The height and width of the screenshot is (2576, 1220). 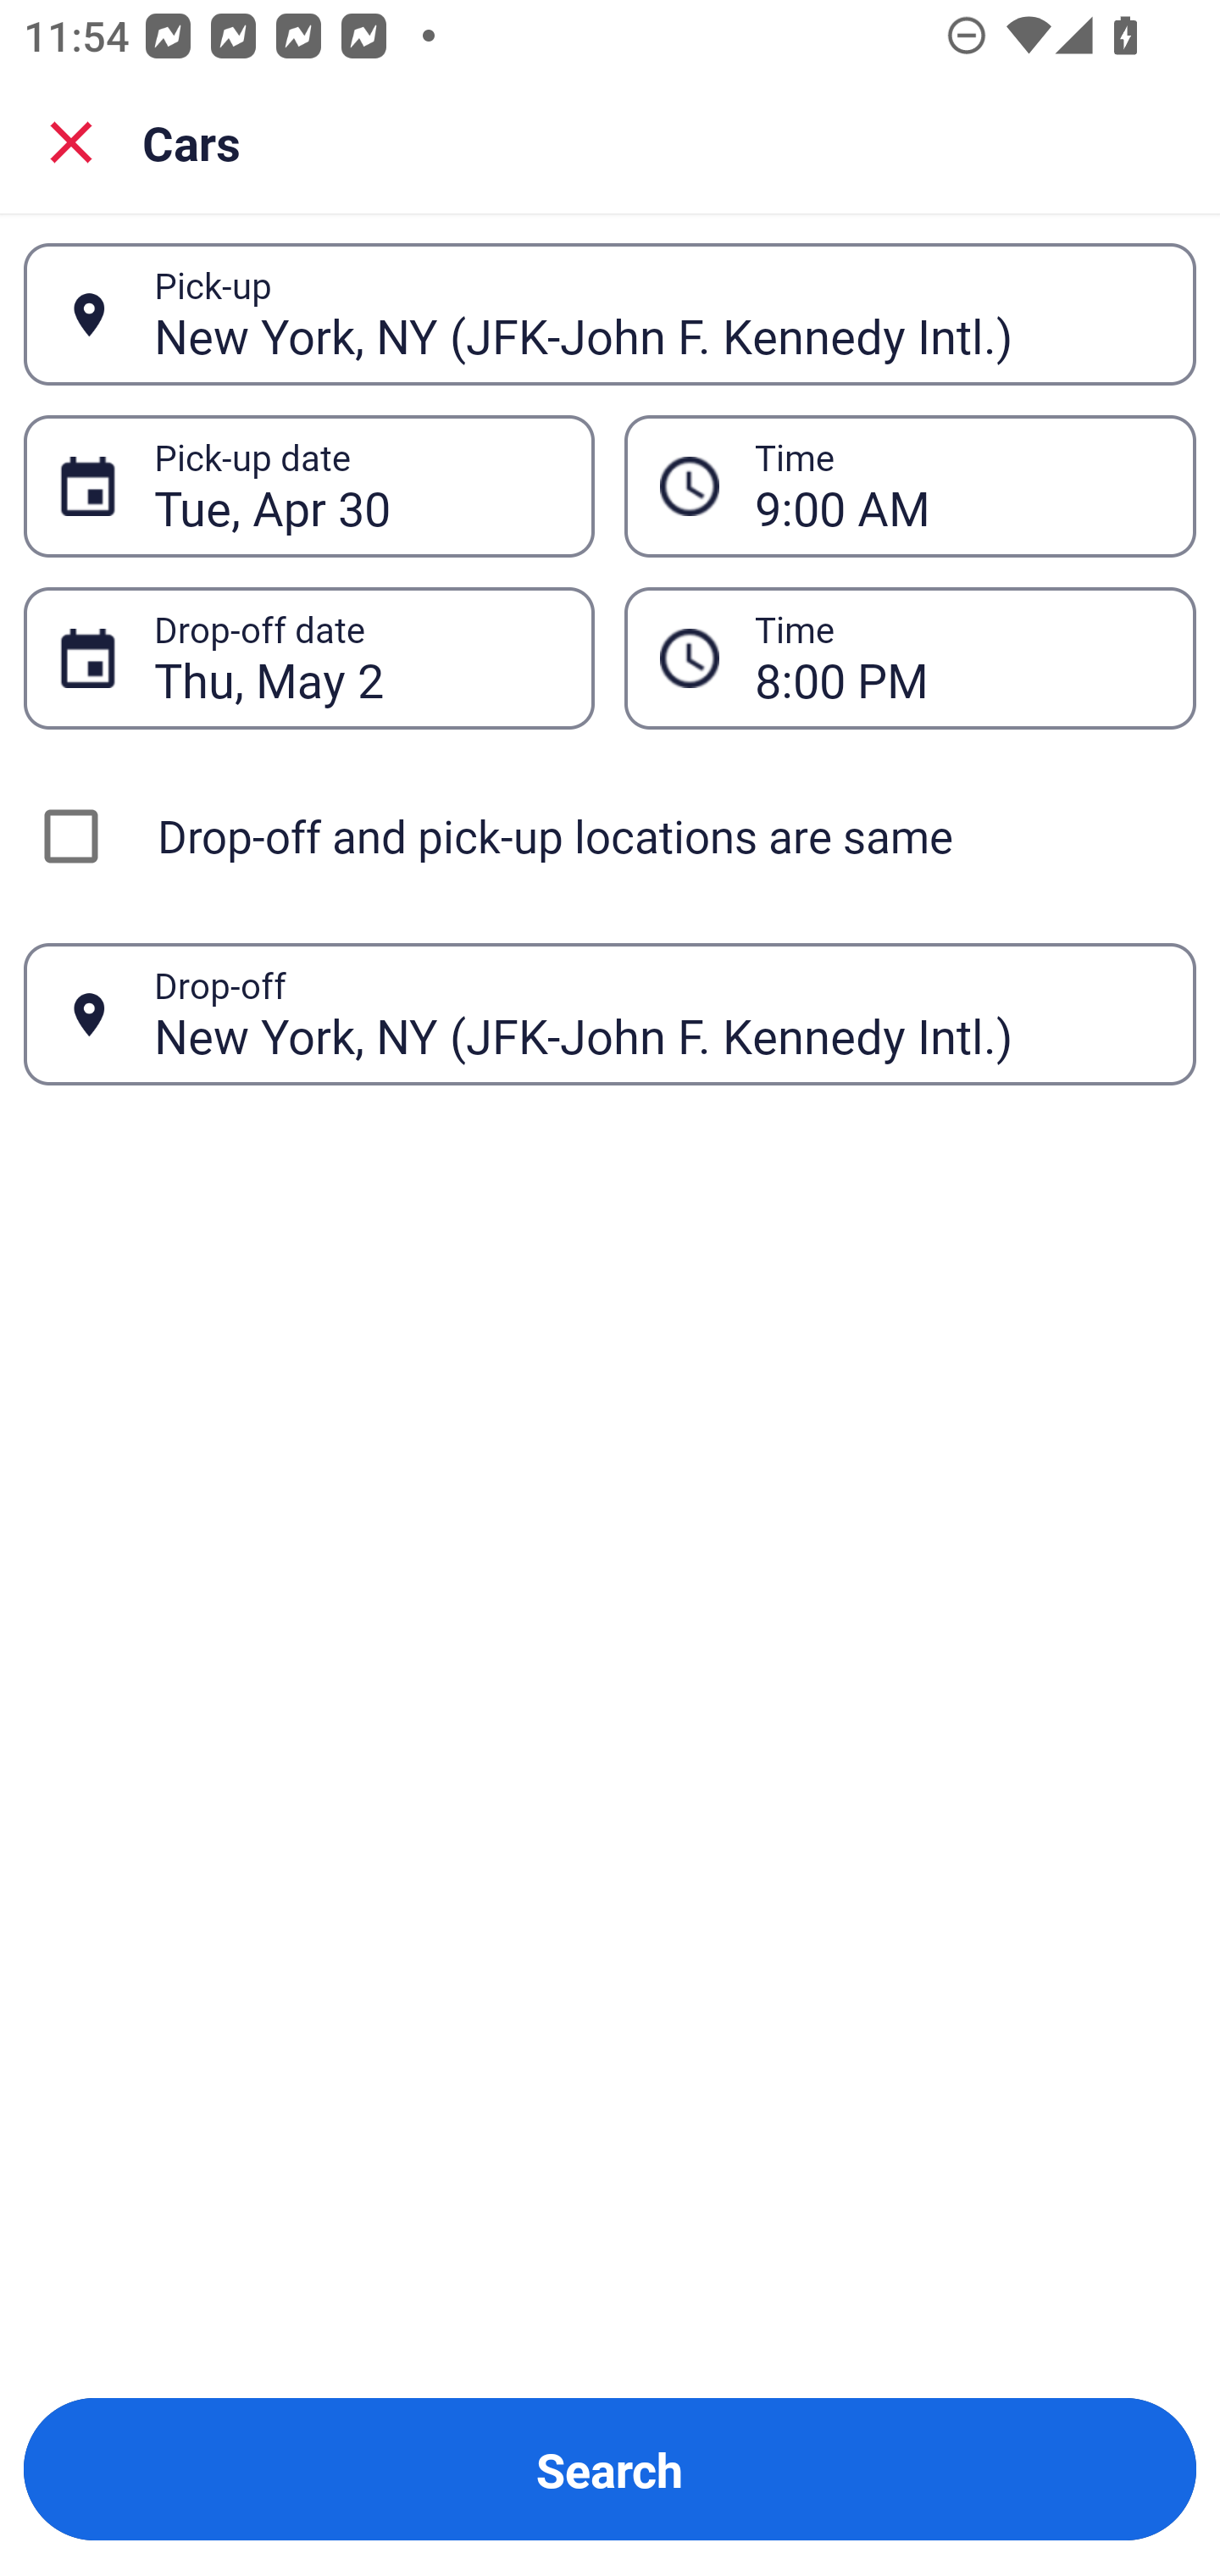 What do you see at coordinates (71, 141) in the screenshot?
I see `Close search screen` at bounding box center [71, 141].